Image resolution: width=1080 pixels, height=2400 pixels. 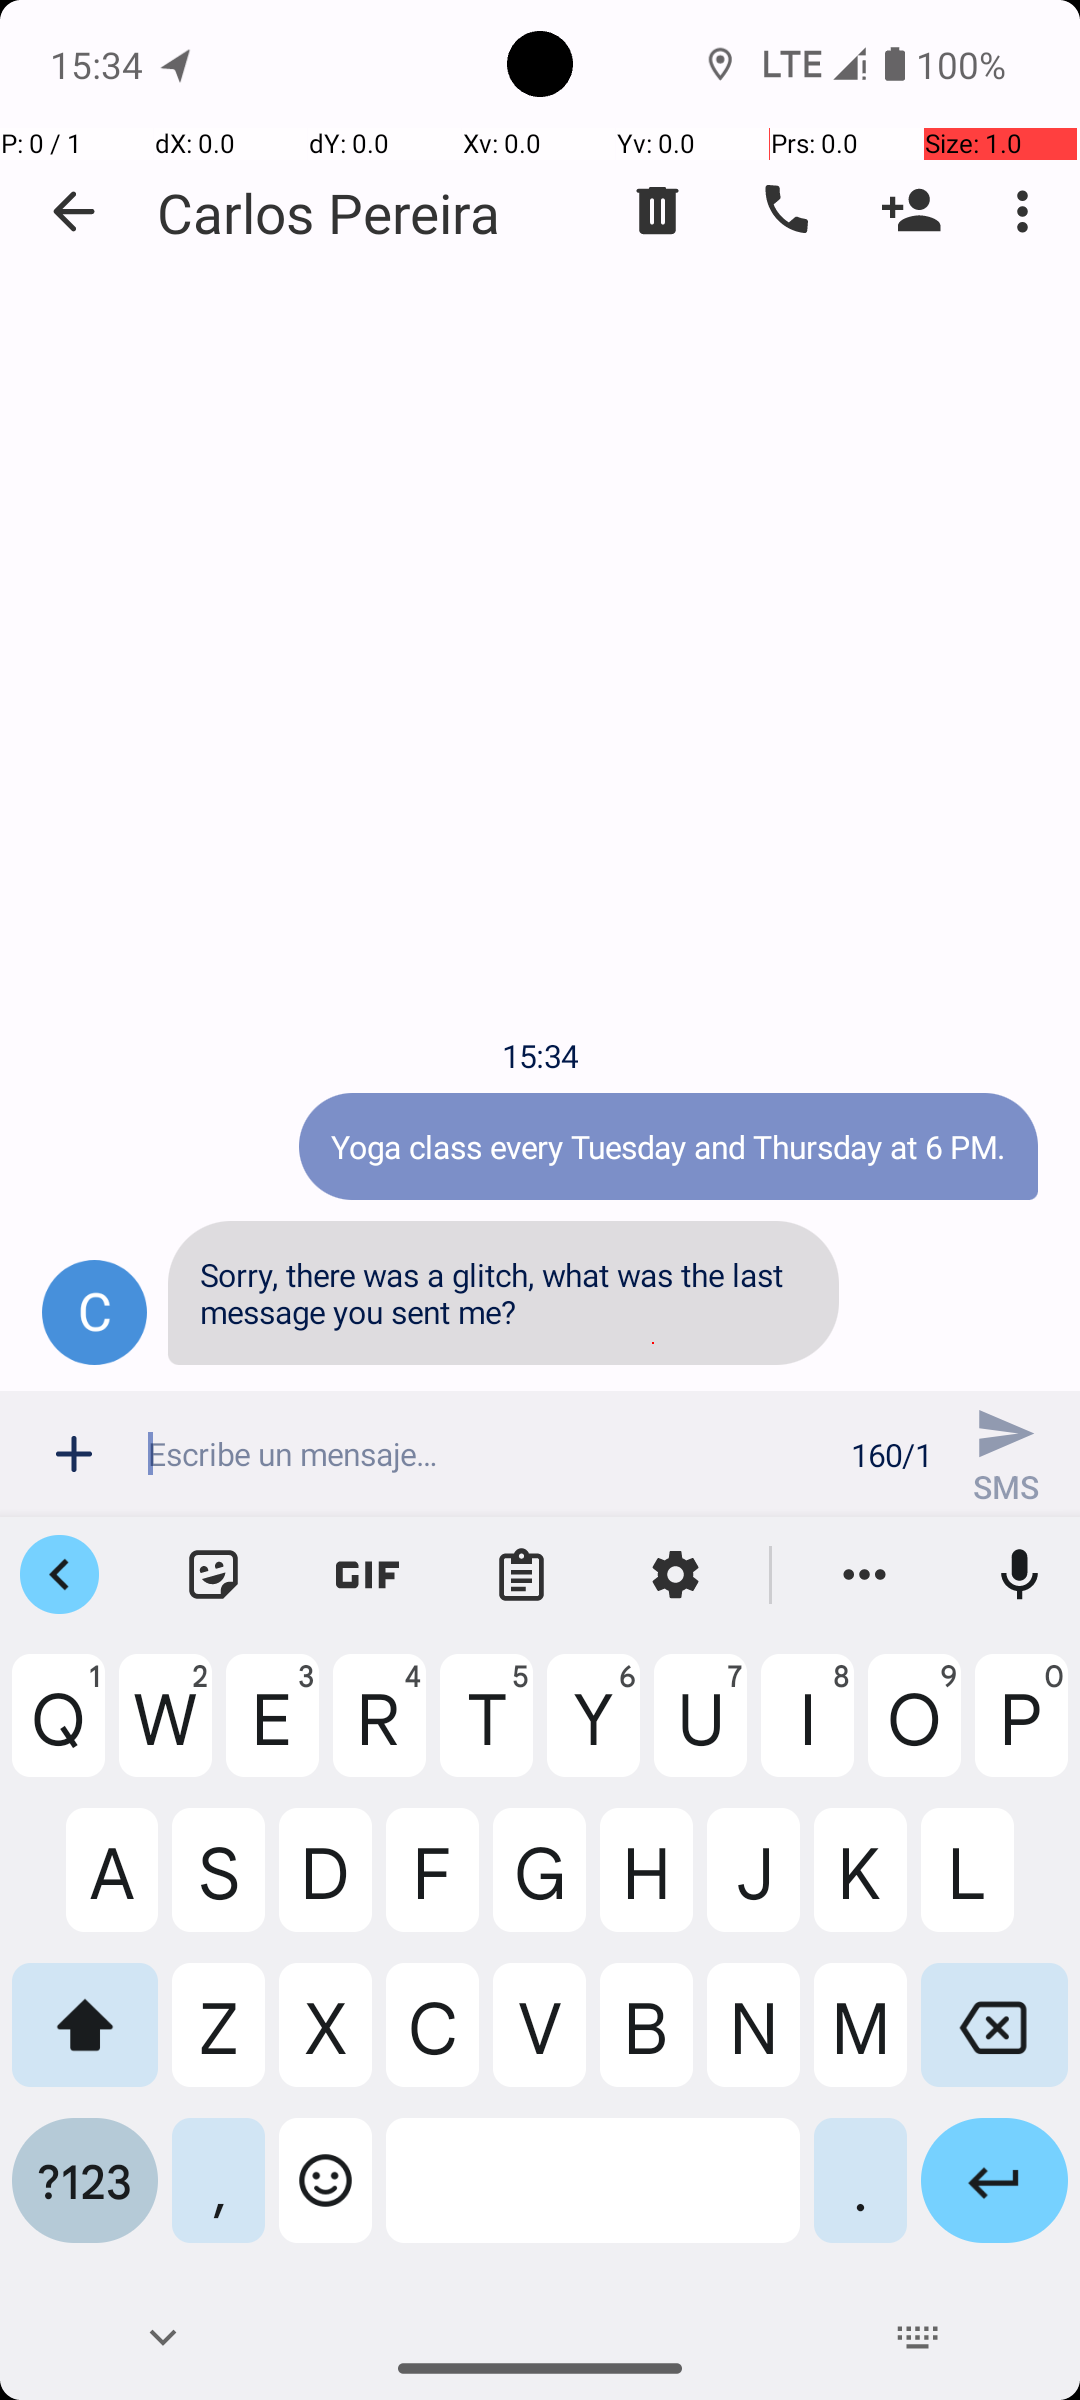 What do you see at coordinates (488, 1454) in the screenshot?
I see `Escribe un mensaje…` at bounding box center [488, 1454].